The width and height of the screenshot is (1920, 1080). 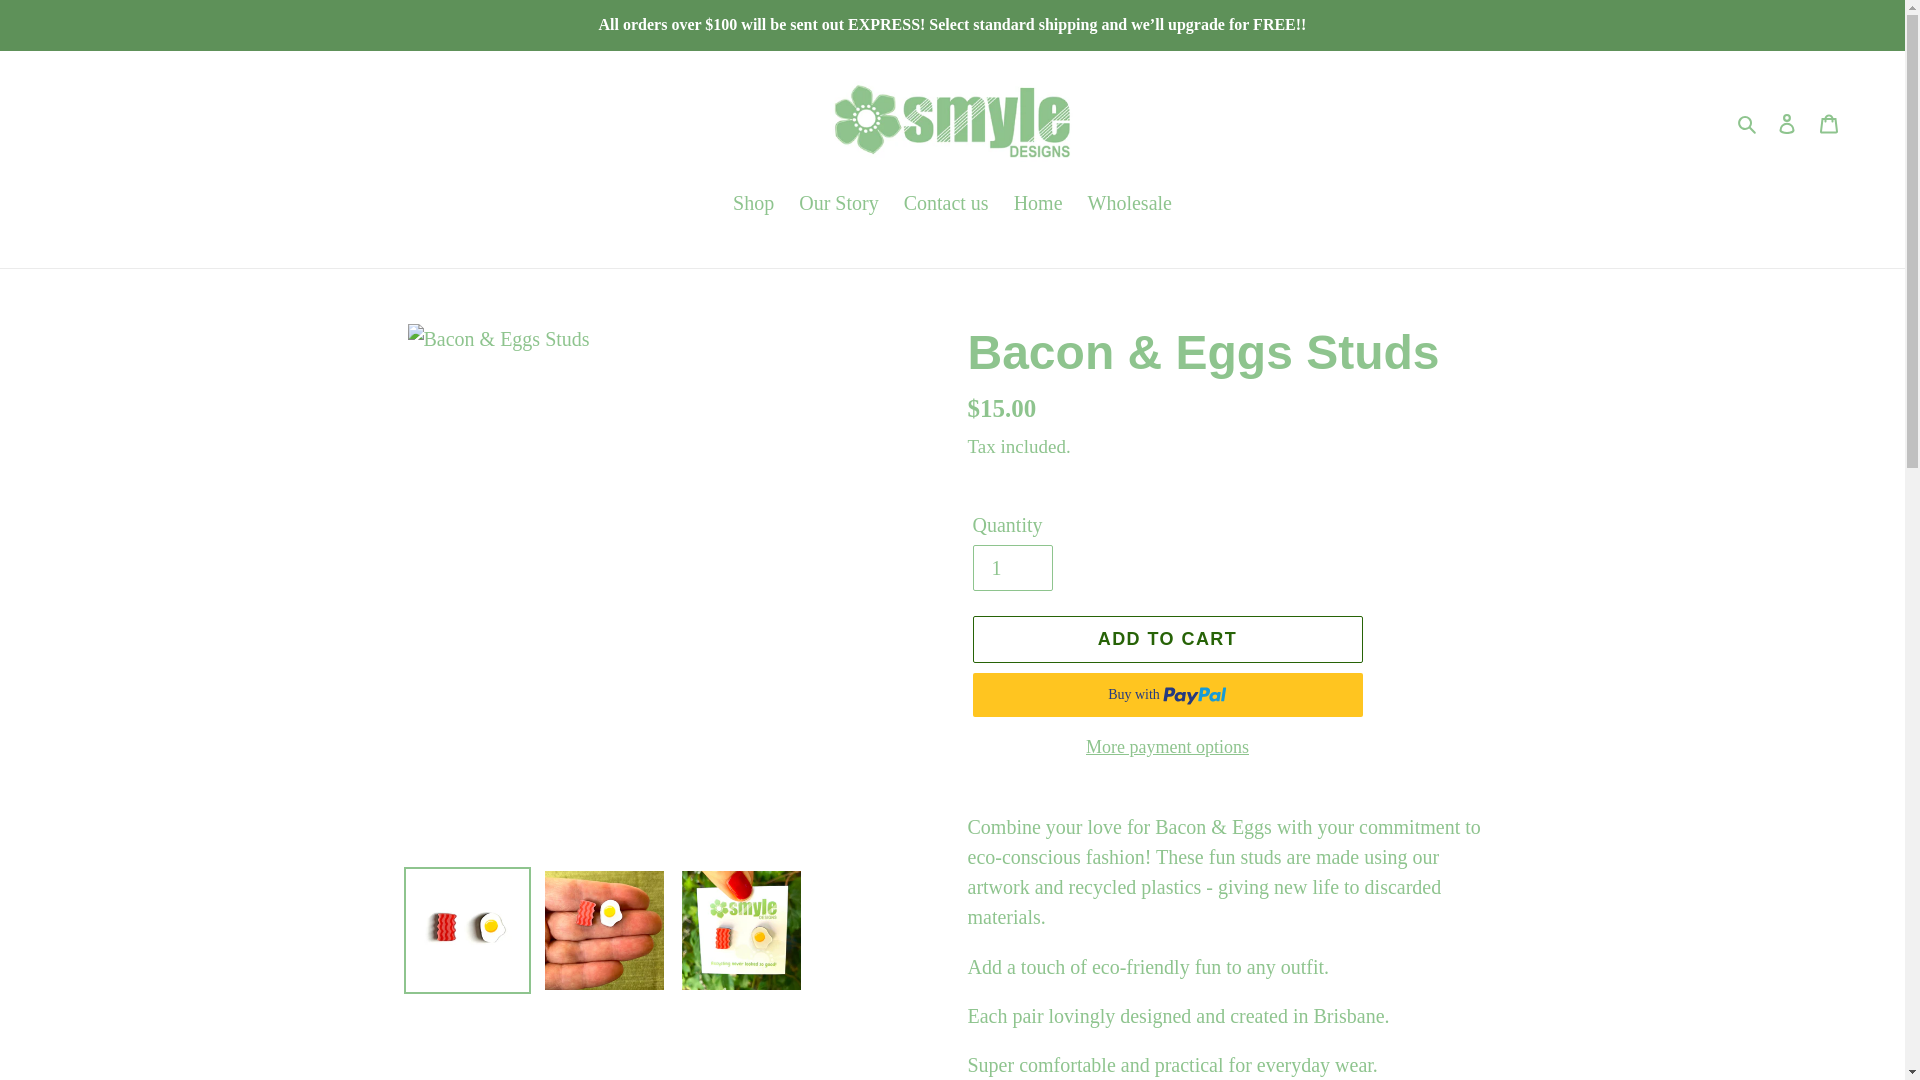 I want to click on Search, so click(x=1748, y=122).